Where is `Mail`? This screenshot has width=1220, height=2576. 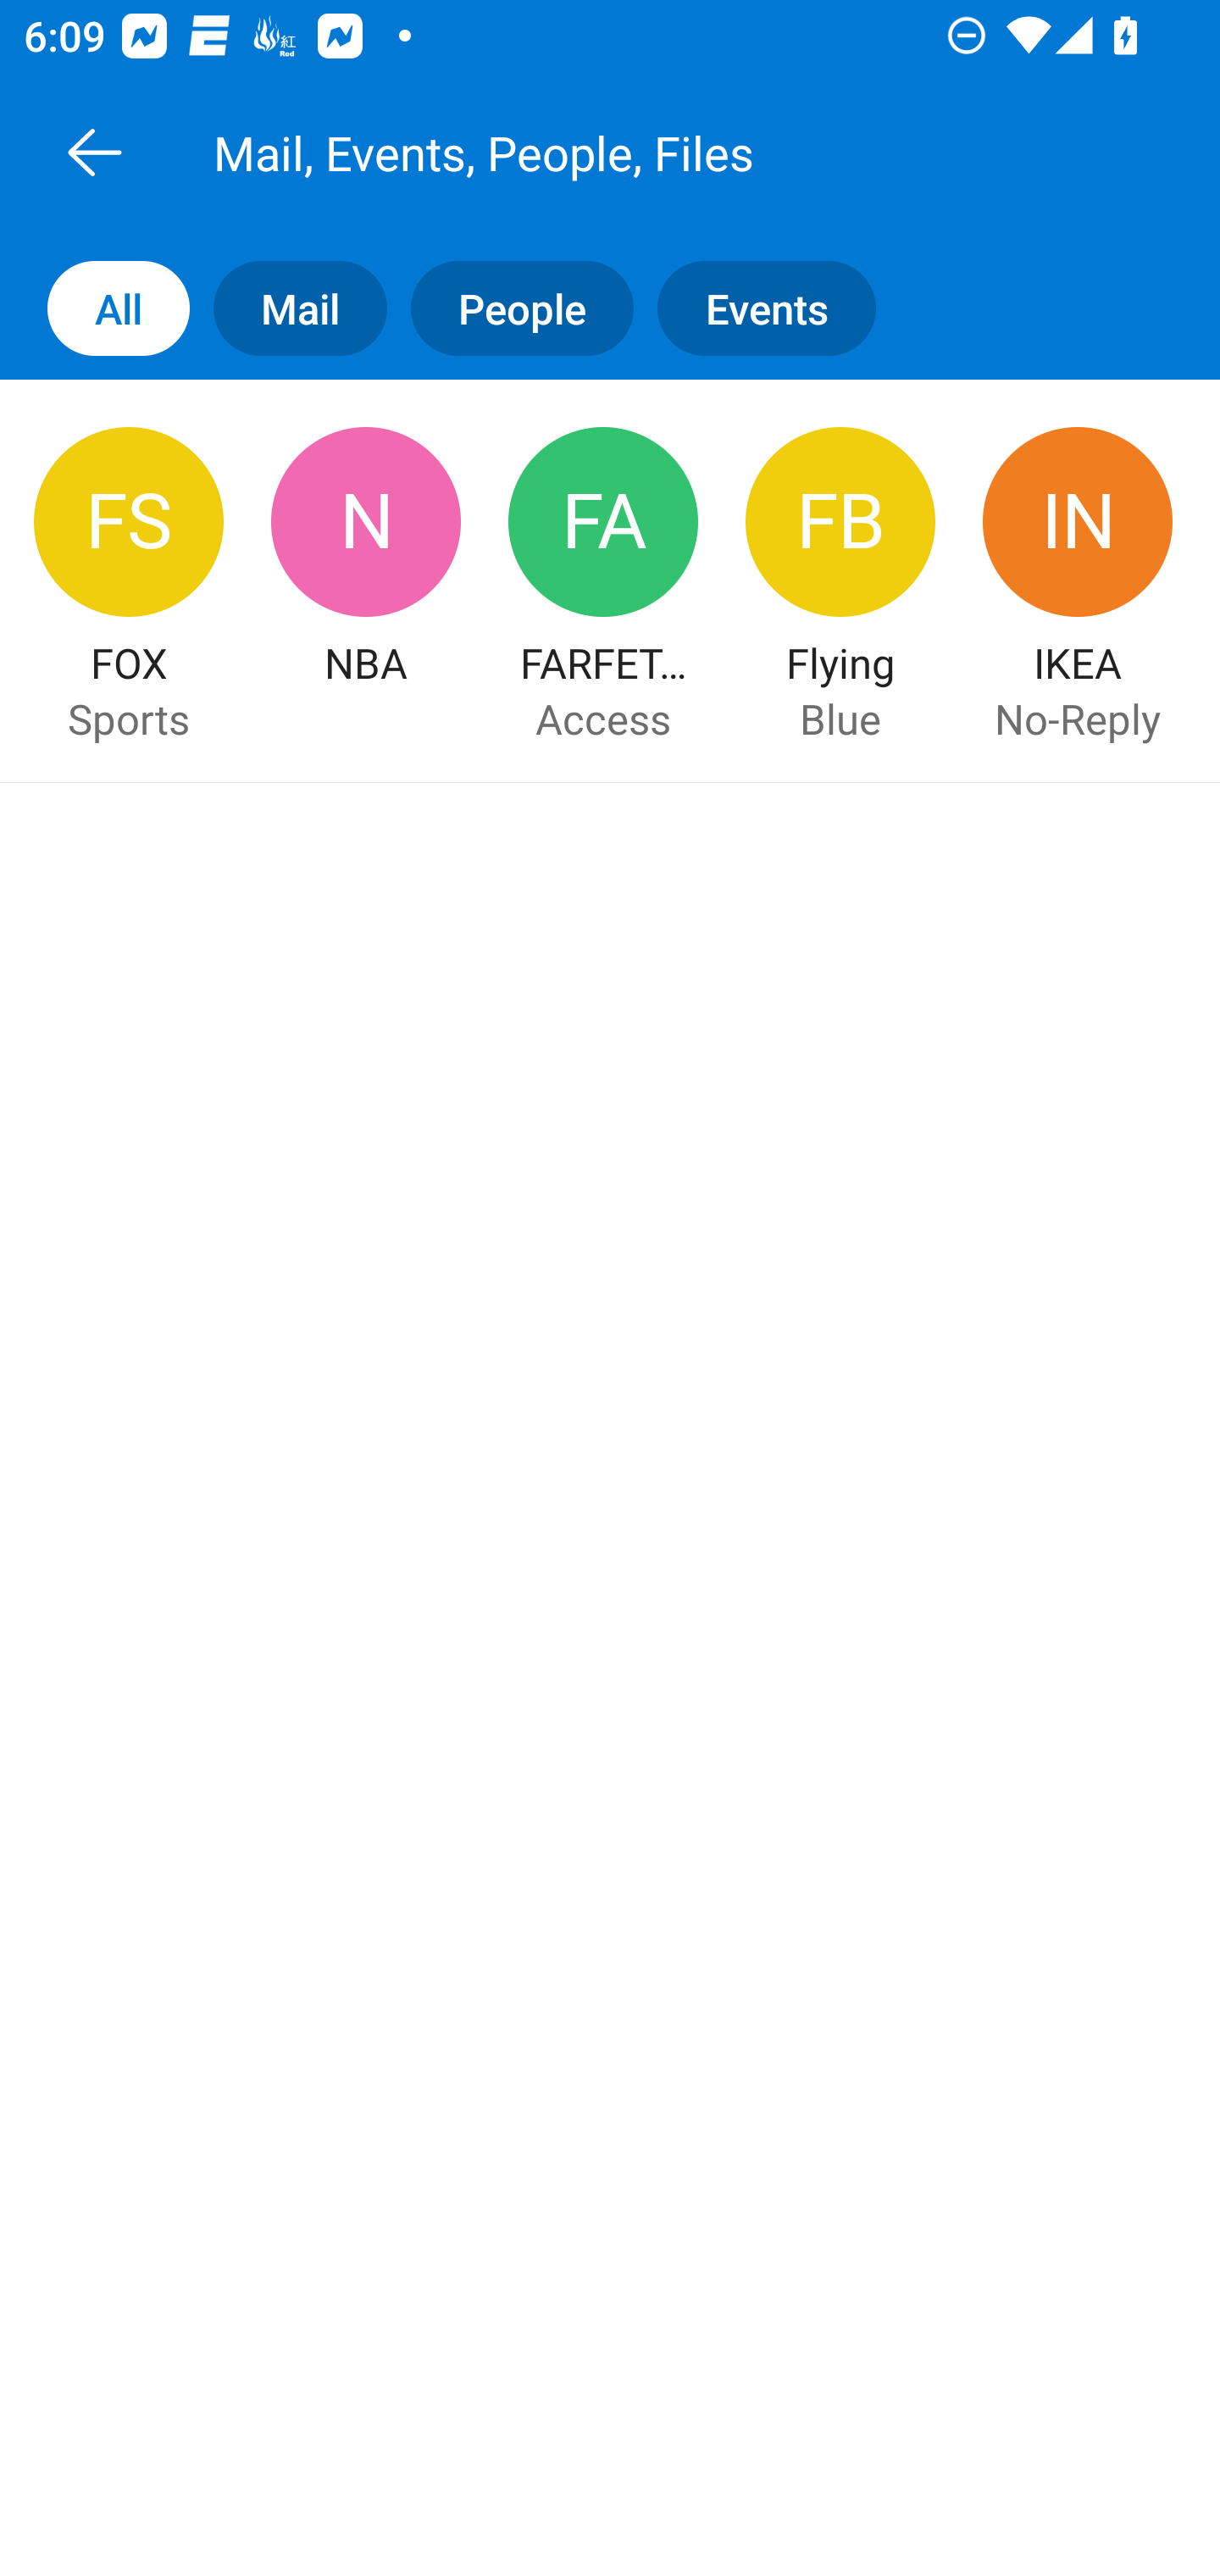 Mail is located at coordinates (288, 307).